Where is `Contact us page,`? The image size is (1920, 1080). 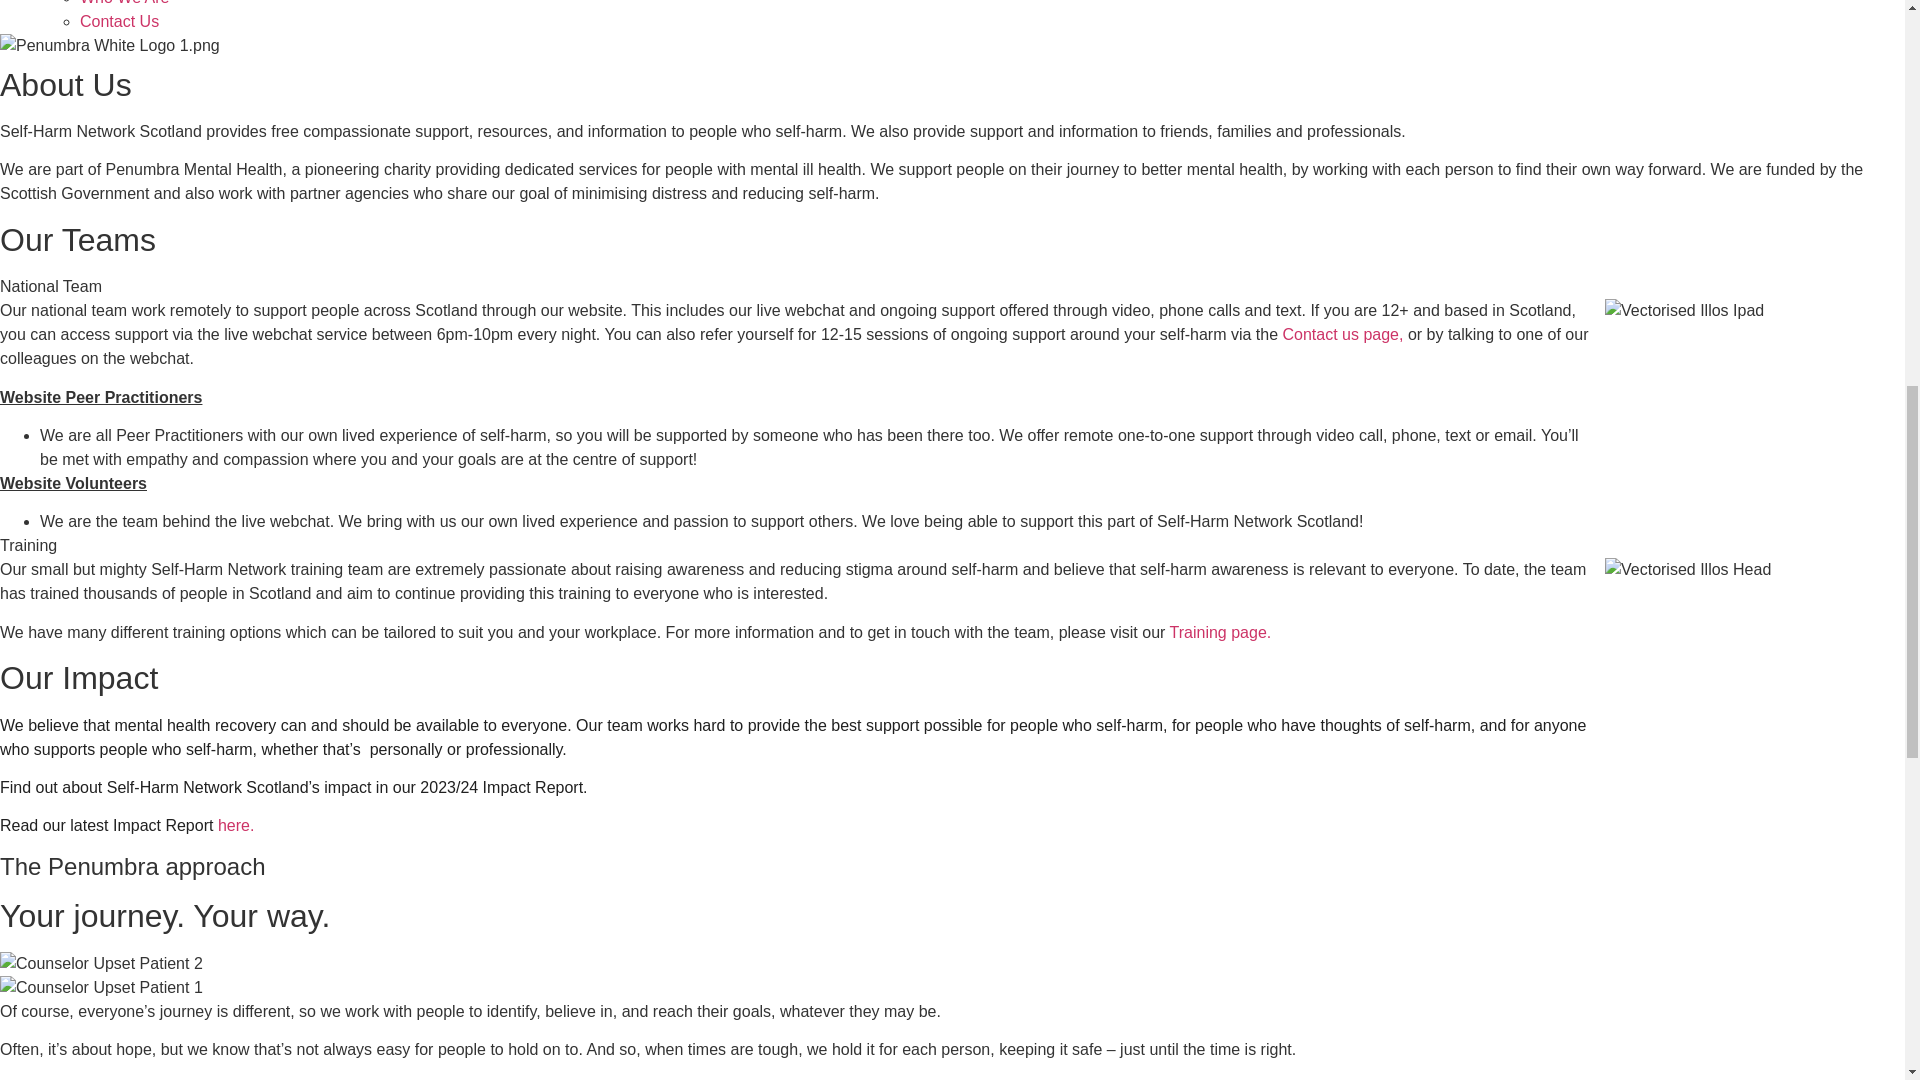 Contact us page, is located at coordinates (1342, 334).